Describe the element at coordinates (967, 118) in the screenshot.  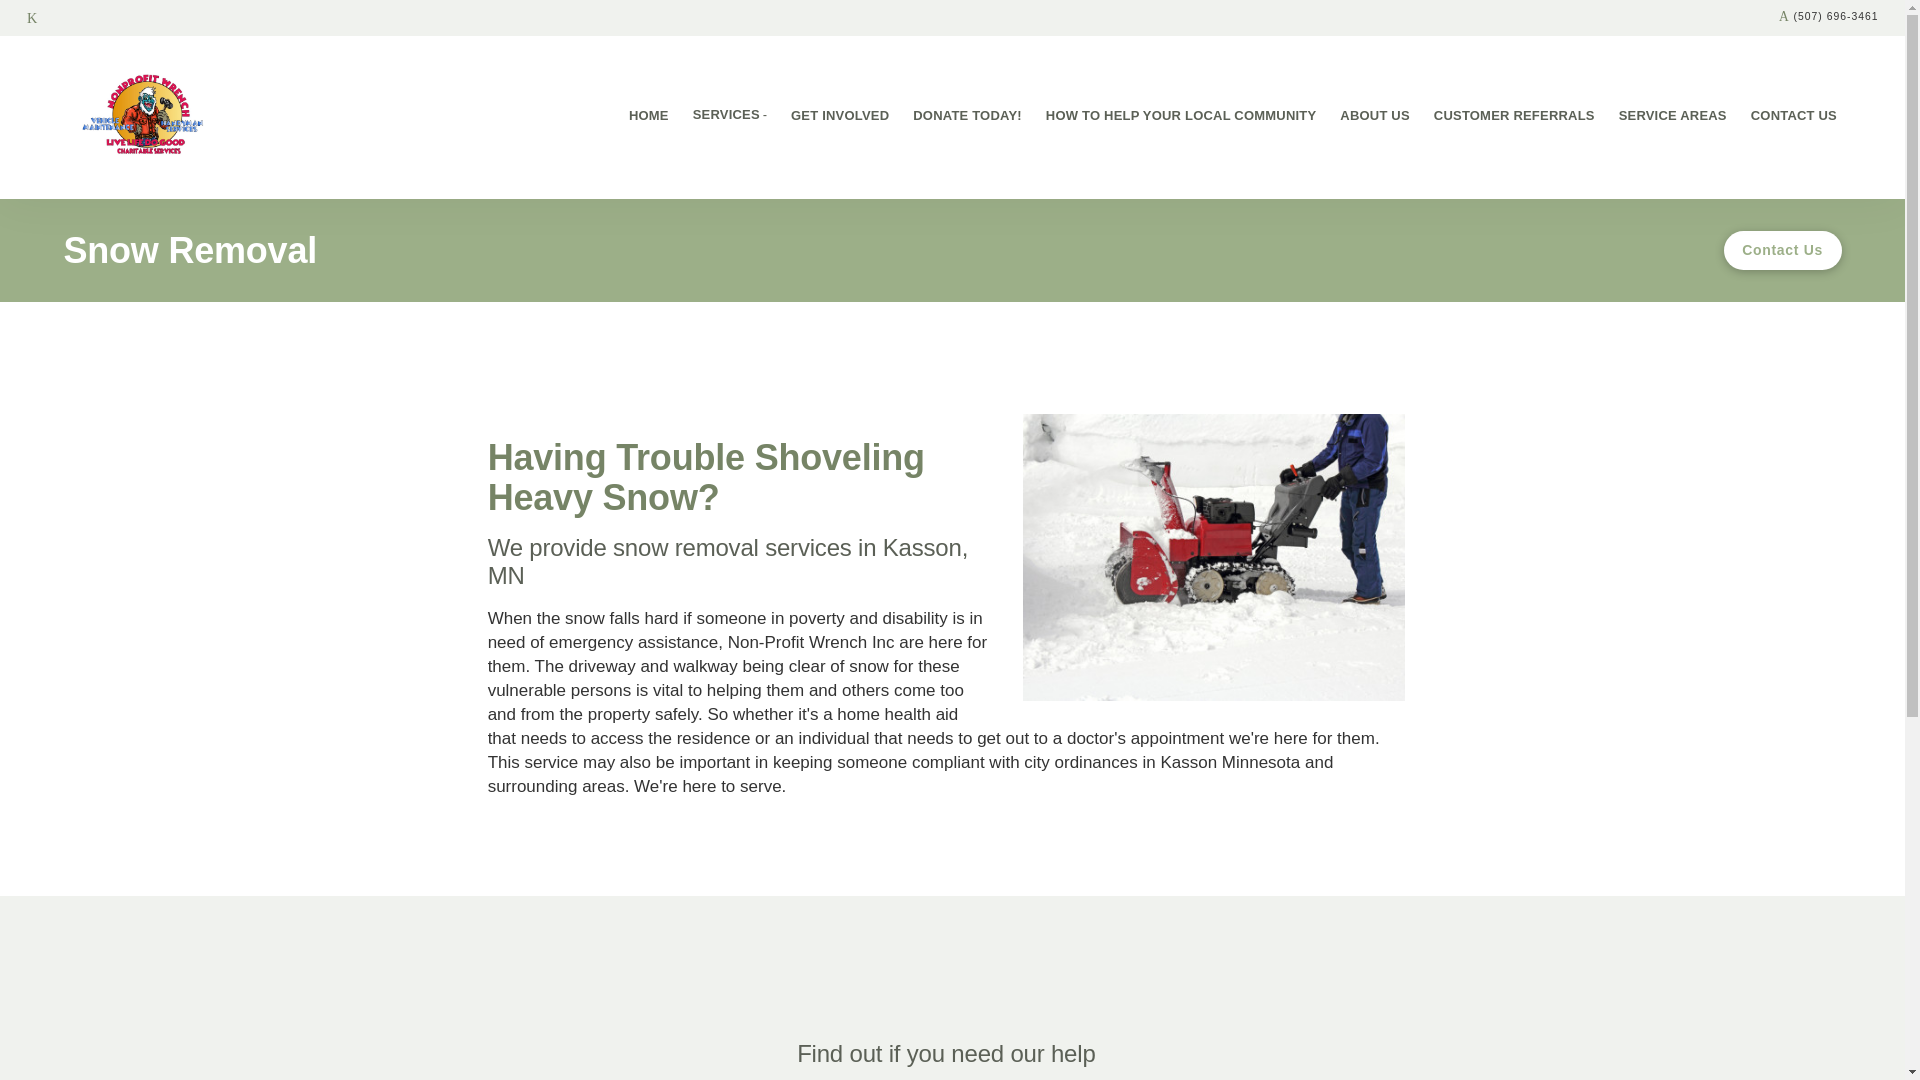
I see `DONATE TODAY!` at that location.